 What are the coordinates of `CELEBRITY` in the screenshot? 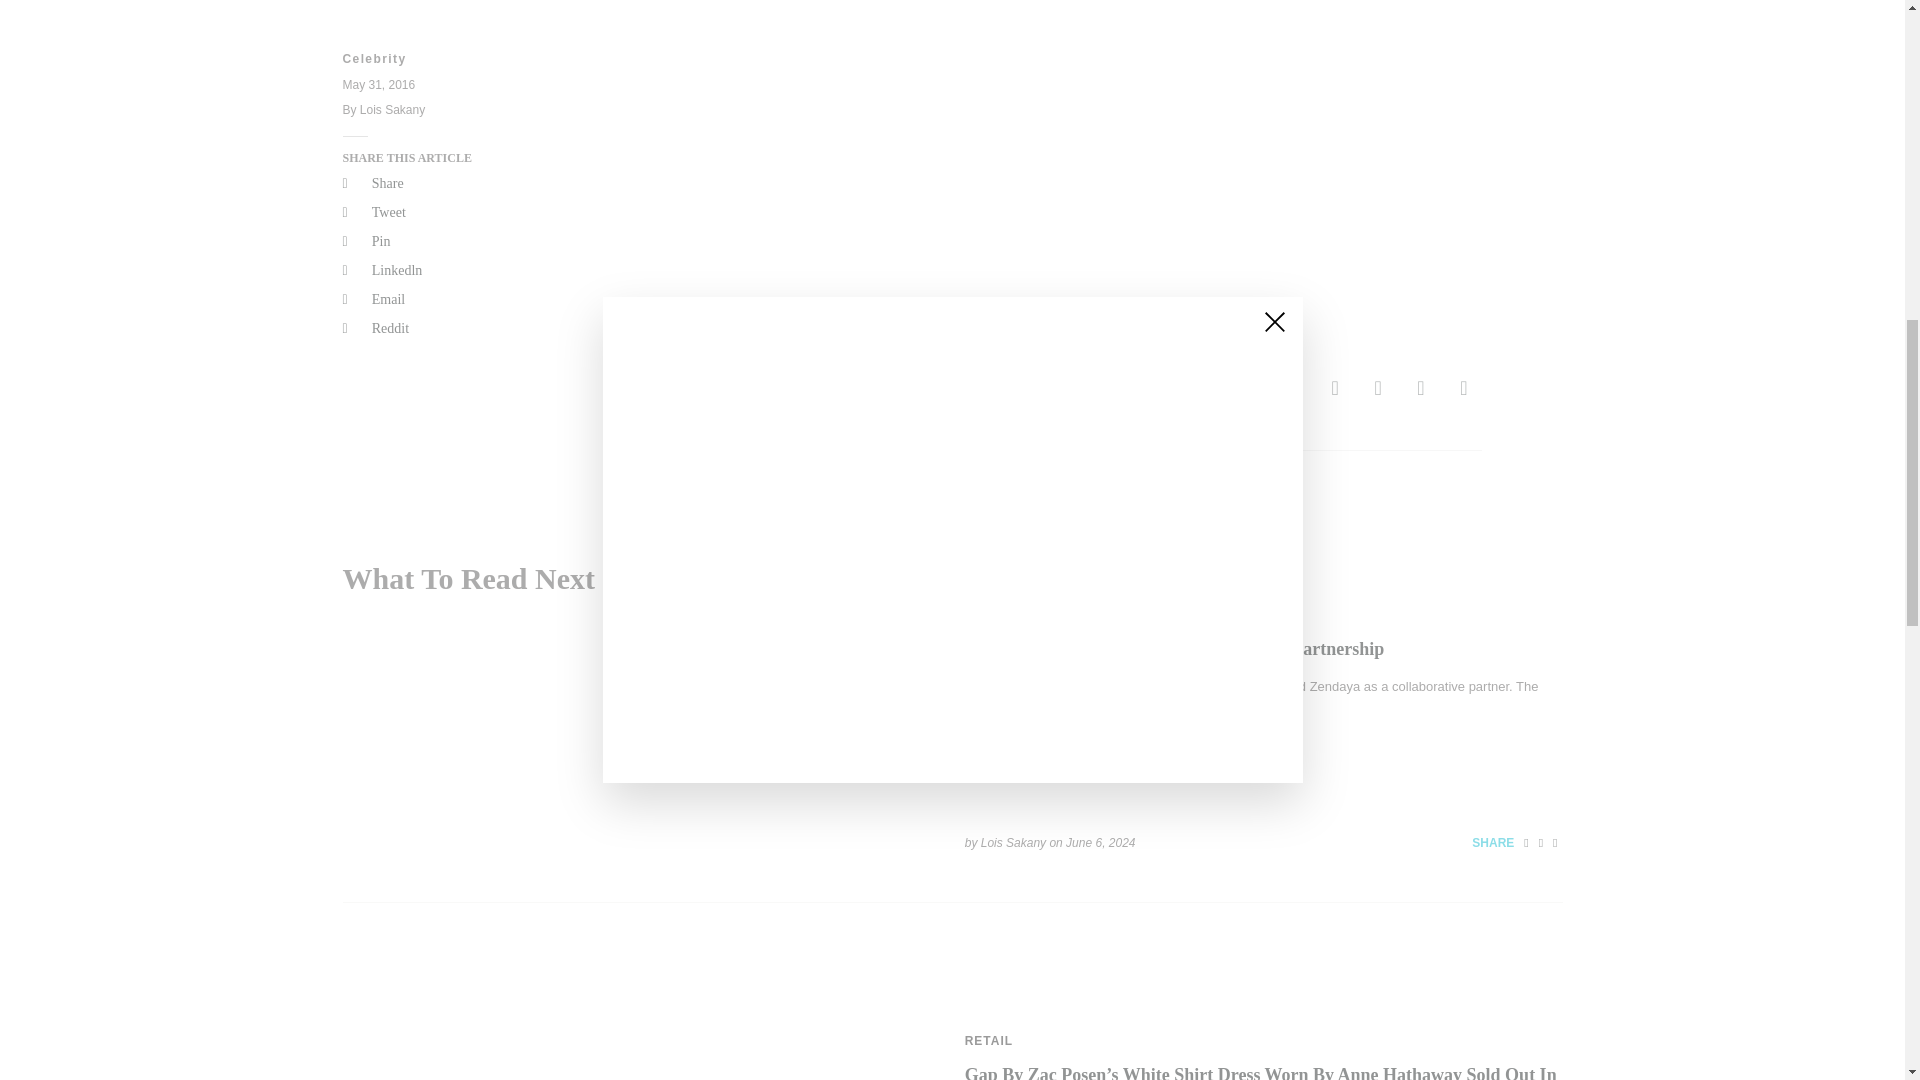 It's located at (683, 395).